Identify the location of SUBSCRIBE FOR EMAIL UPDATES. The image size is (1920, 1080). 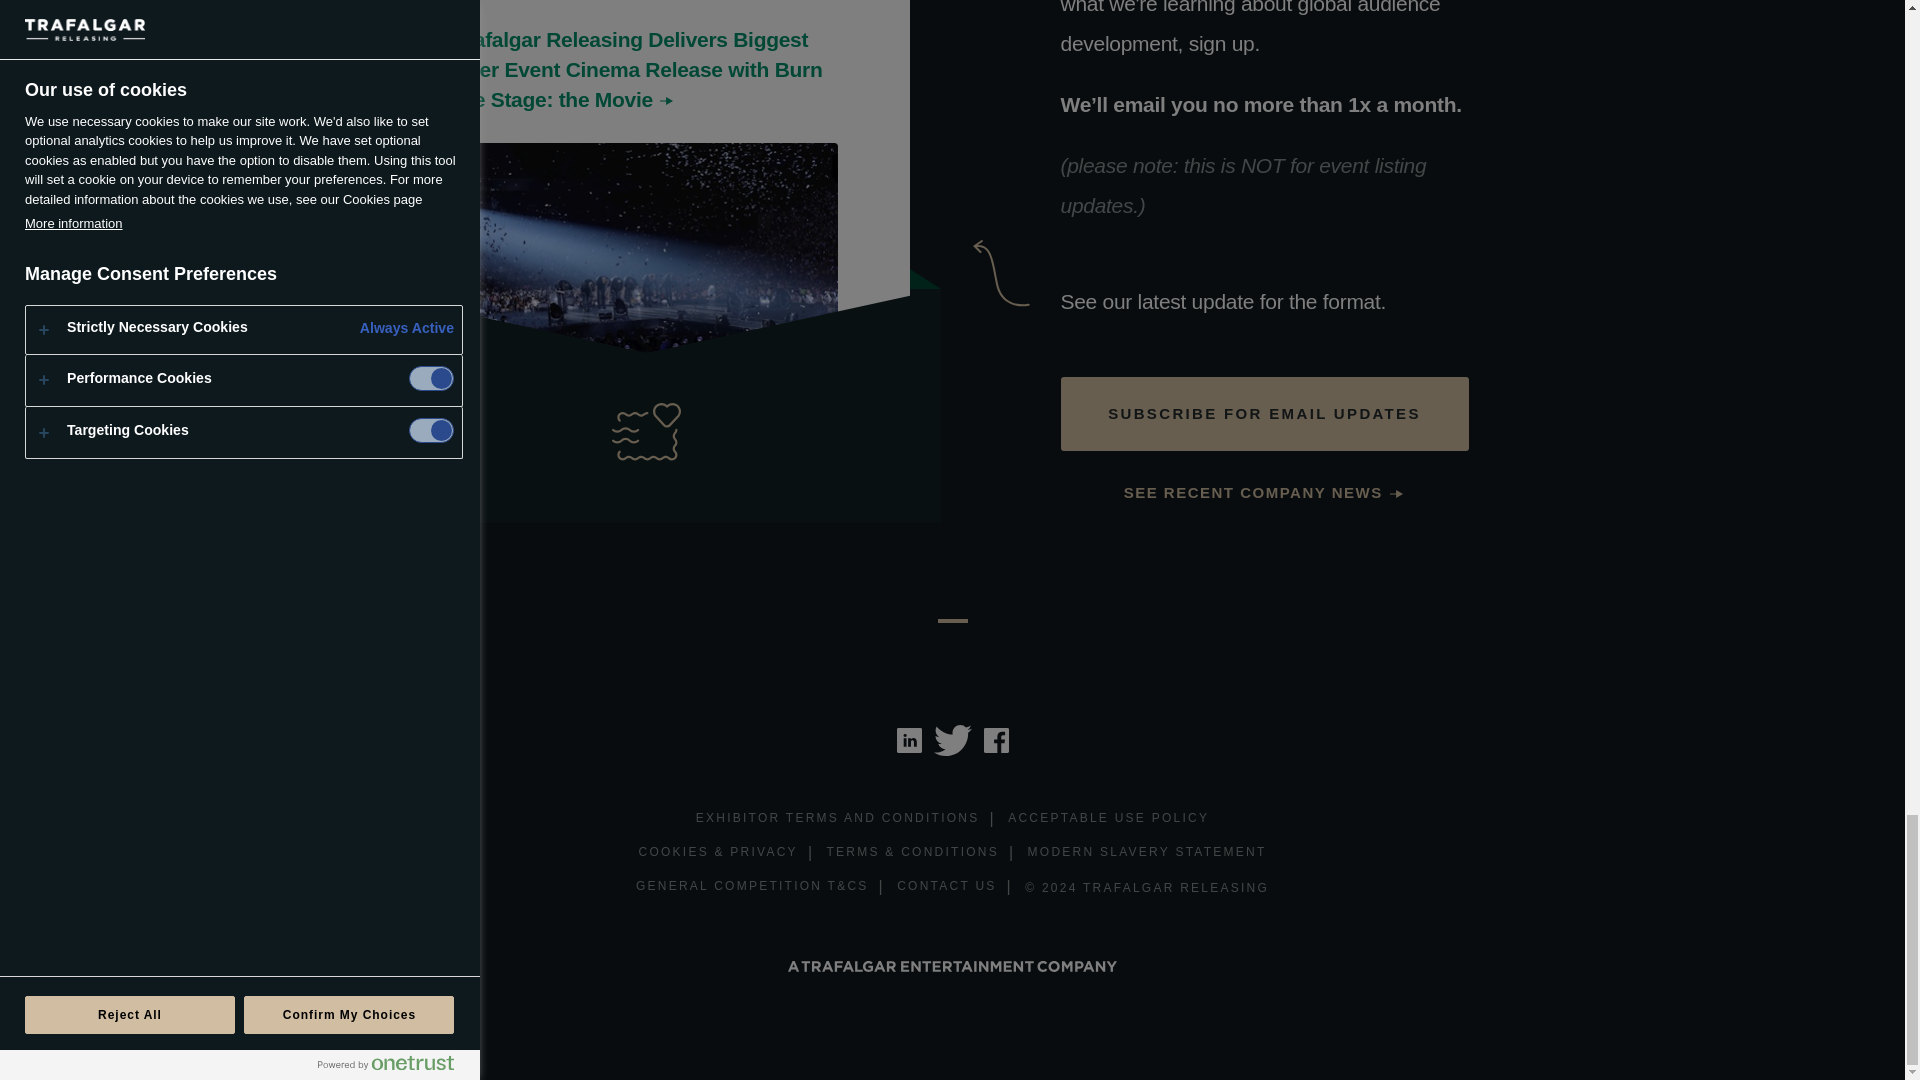
(1264, 414).